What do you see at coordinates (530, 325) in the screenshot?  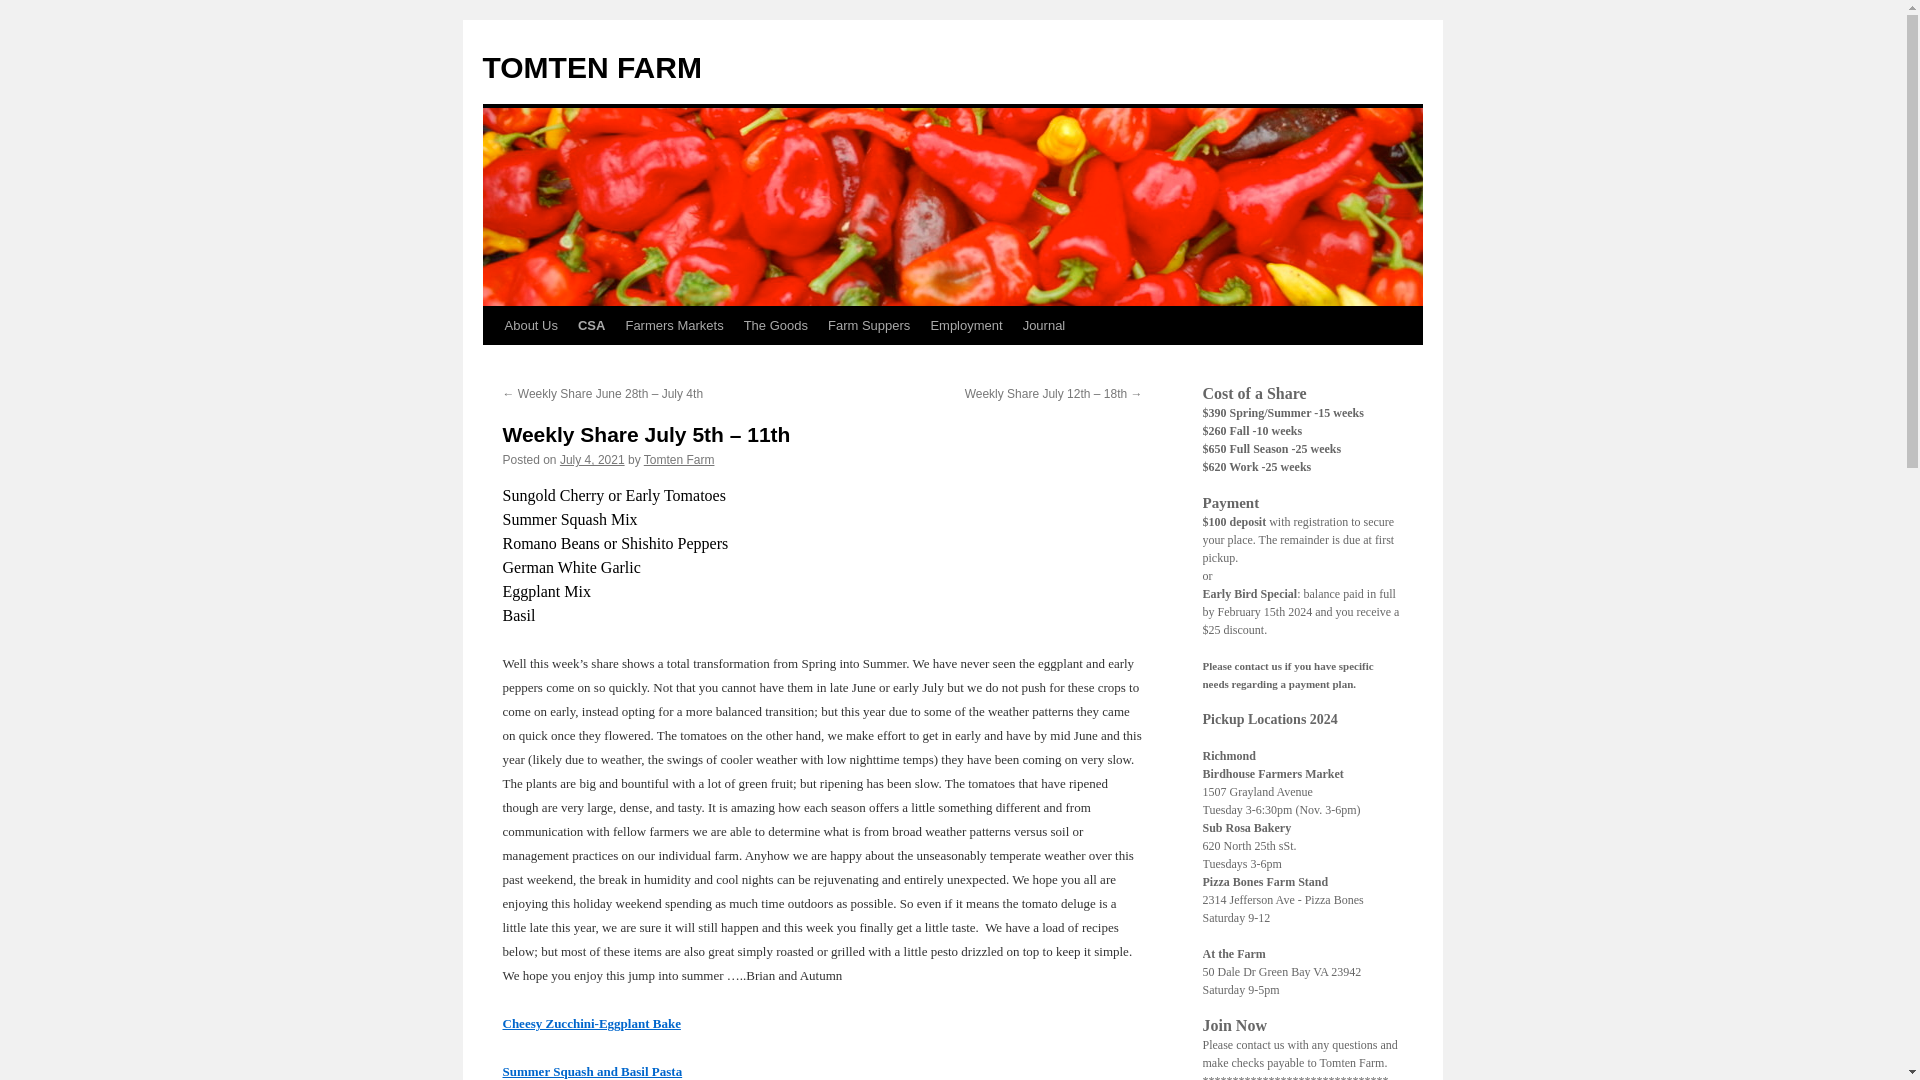 I see `About Us` at bounding box center [530, 325].